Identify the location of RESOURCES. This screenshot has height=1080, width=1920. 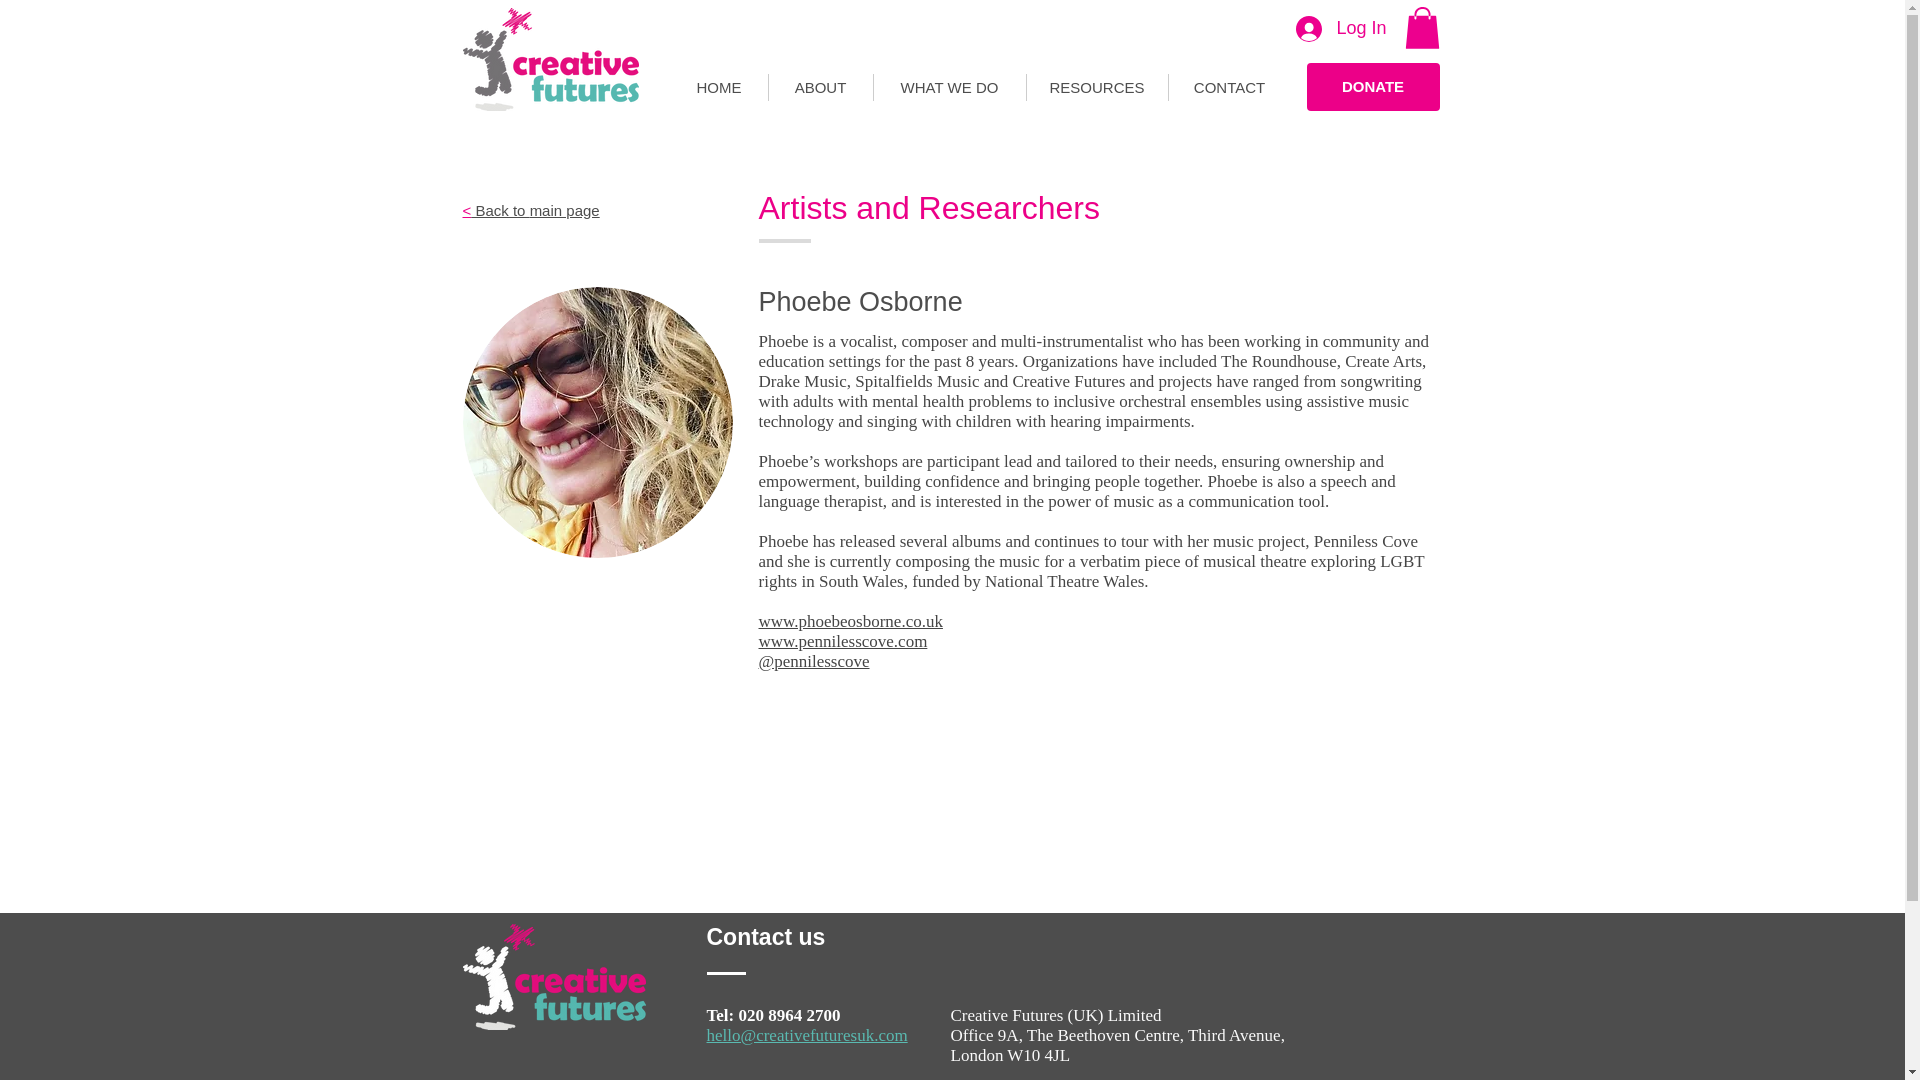
(1096, 88).